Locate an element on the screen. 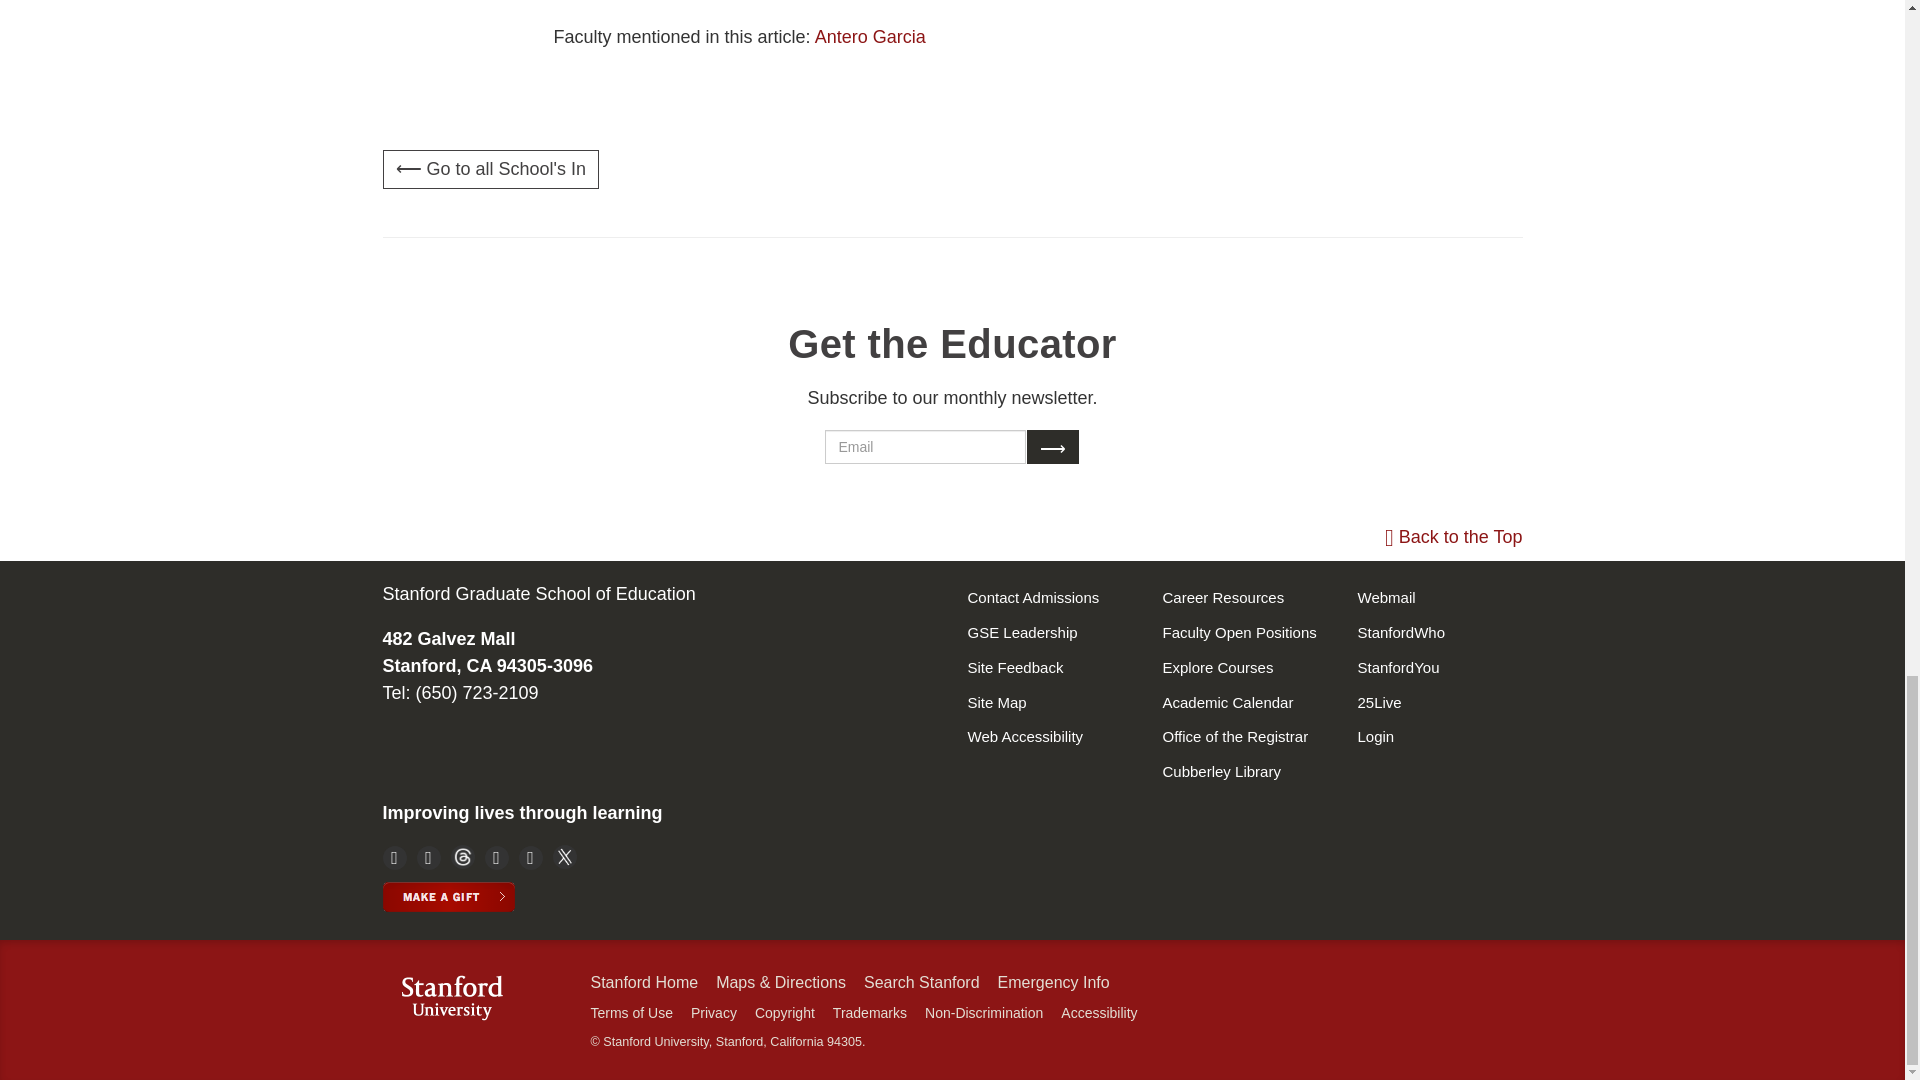 The height and width of the screenshot is (1080, 1920). SUSE Webmail is located at coordinates (1440, 703).